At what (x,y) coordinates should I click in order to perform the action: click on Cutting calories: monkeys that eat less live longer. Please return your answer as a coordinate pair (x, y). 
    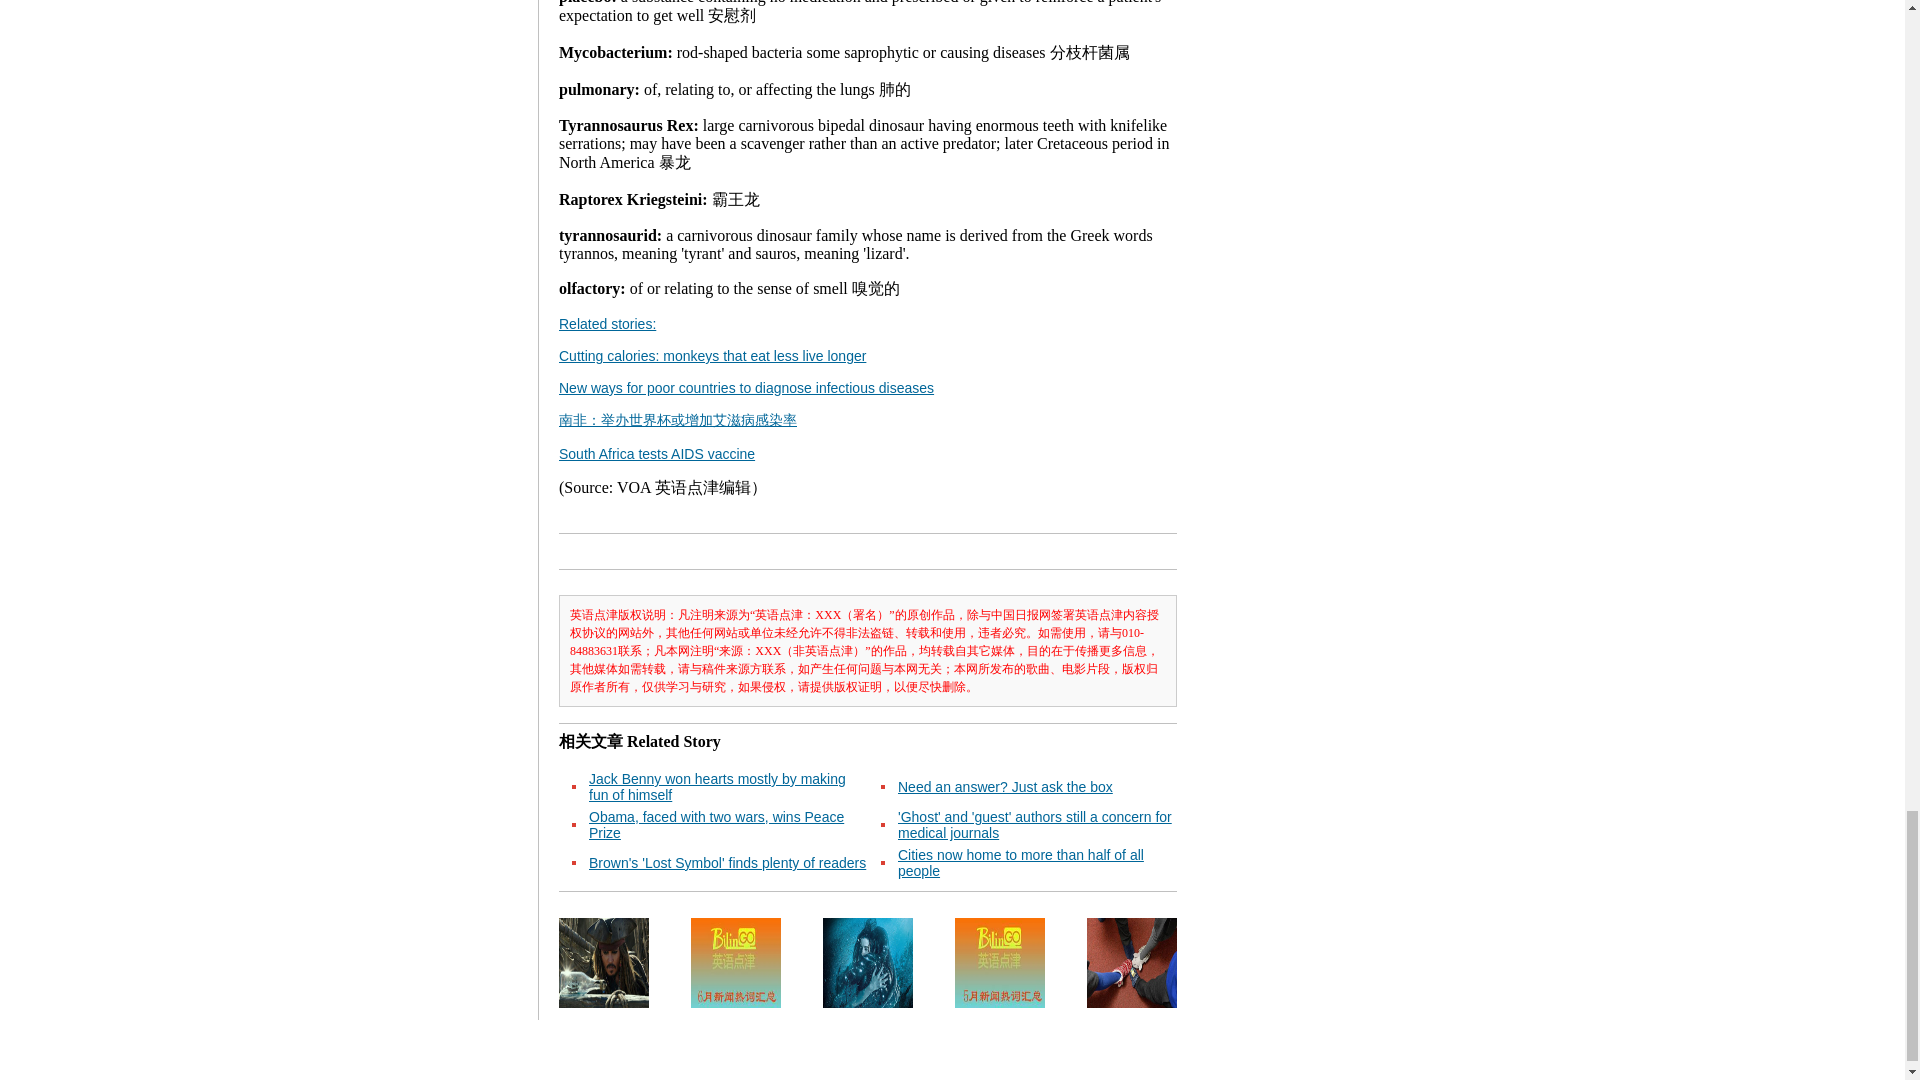
    Looking at the image, I should click on (712, 355).